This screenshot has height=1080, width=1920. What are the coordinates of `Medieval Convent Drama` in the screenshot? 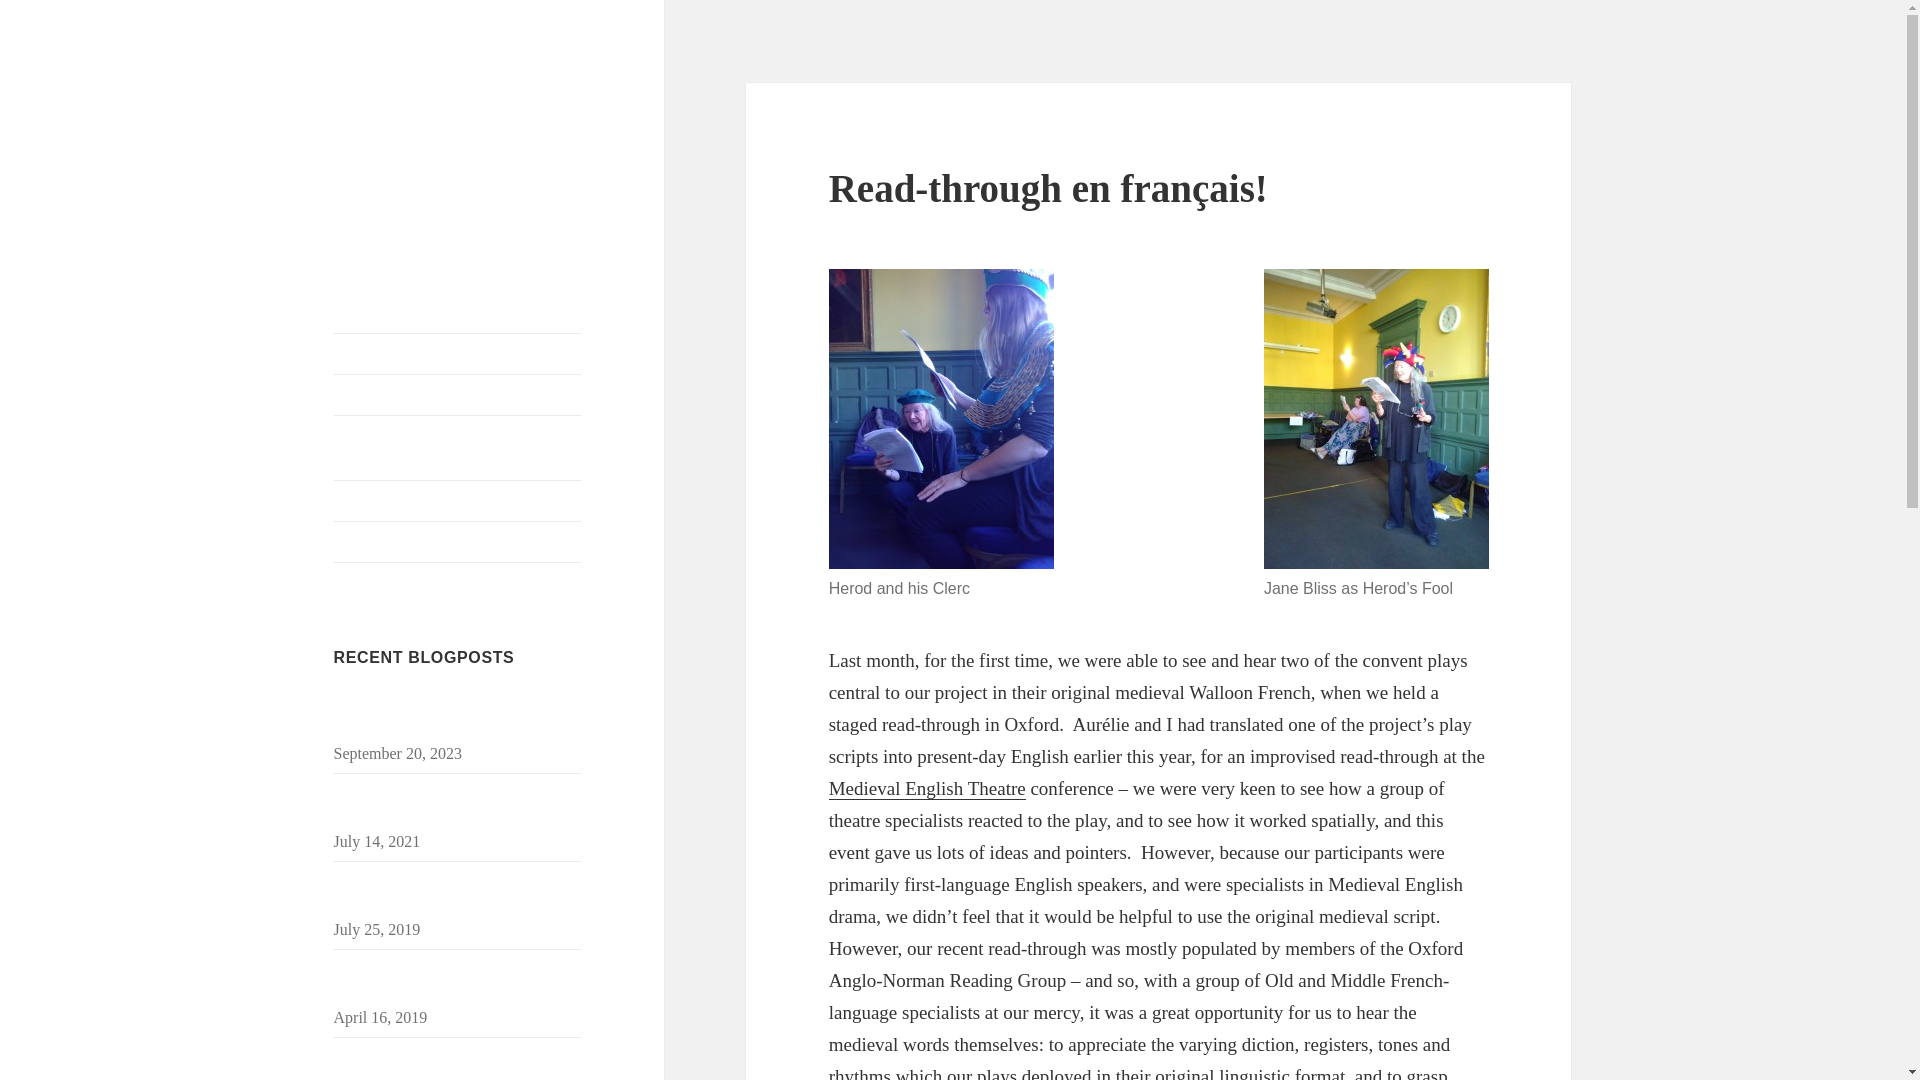 It's located at (449, 114).